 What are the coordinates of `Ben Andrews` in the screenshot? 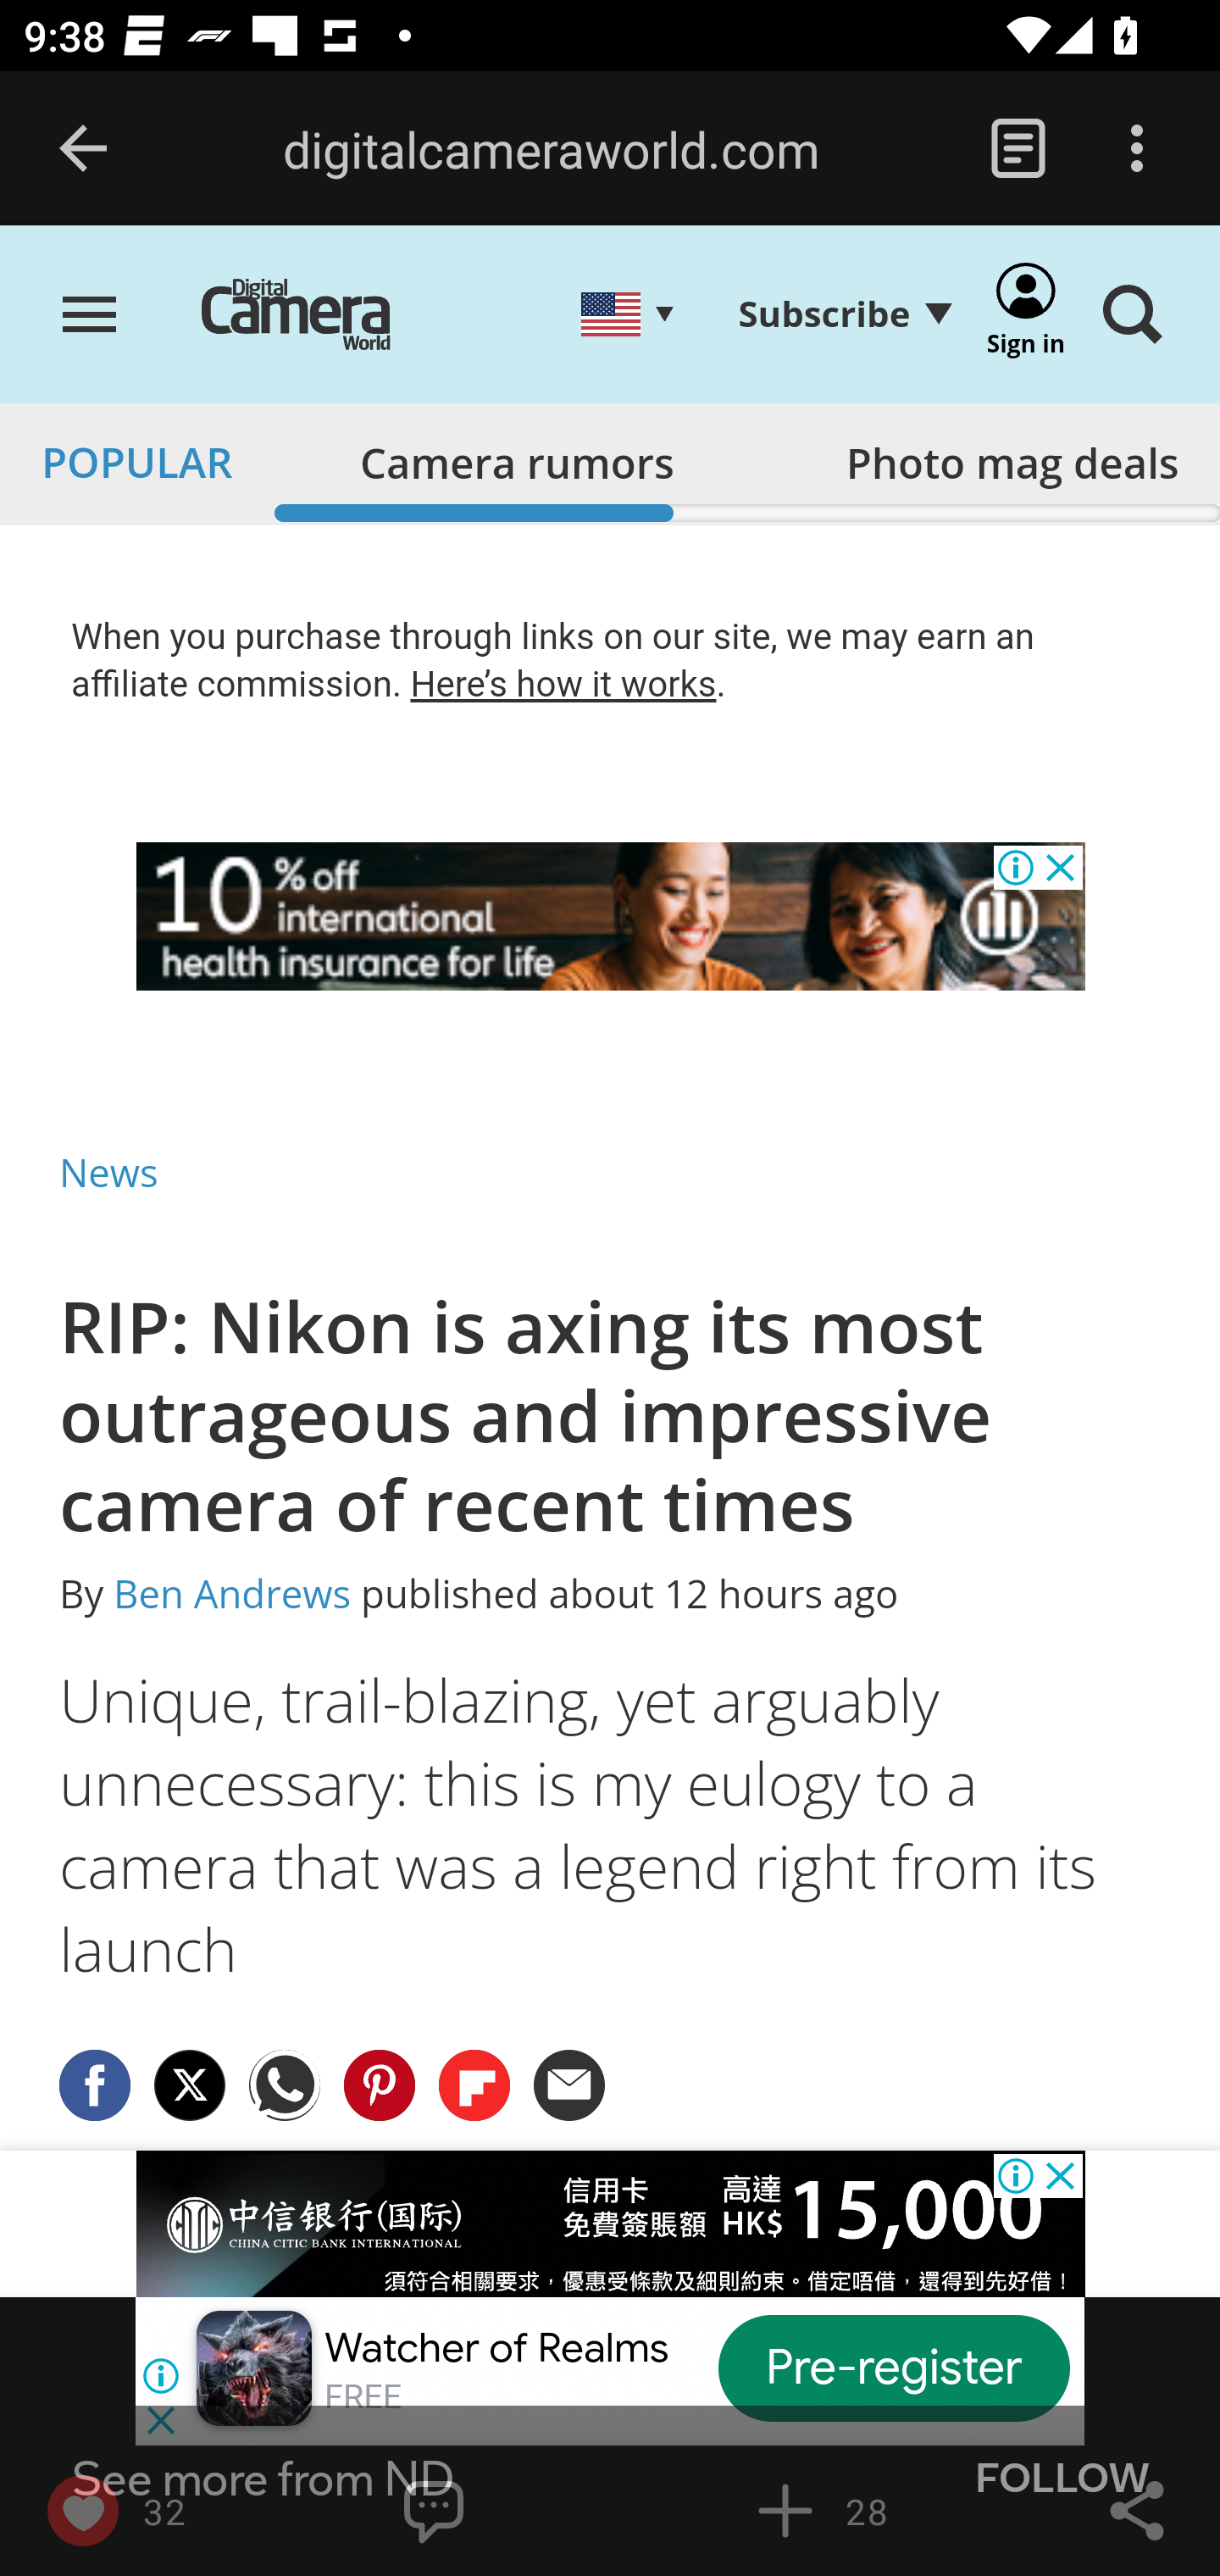 It's located at (232, 1595).